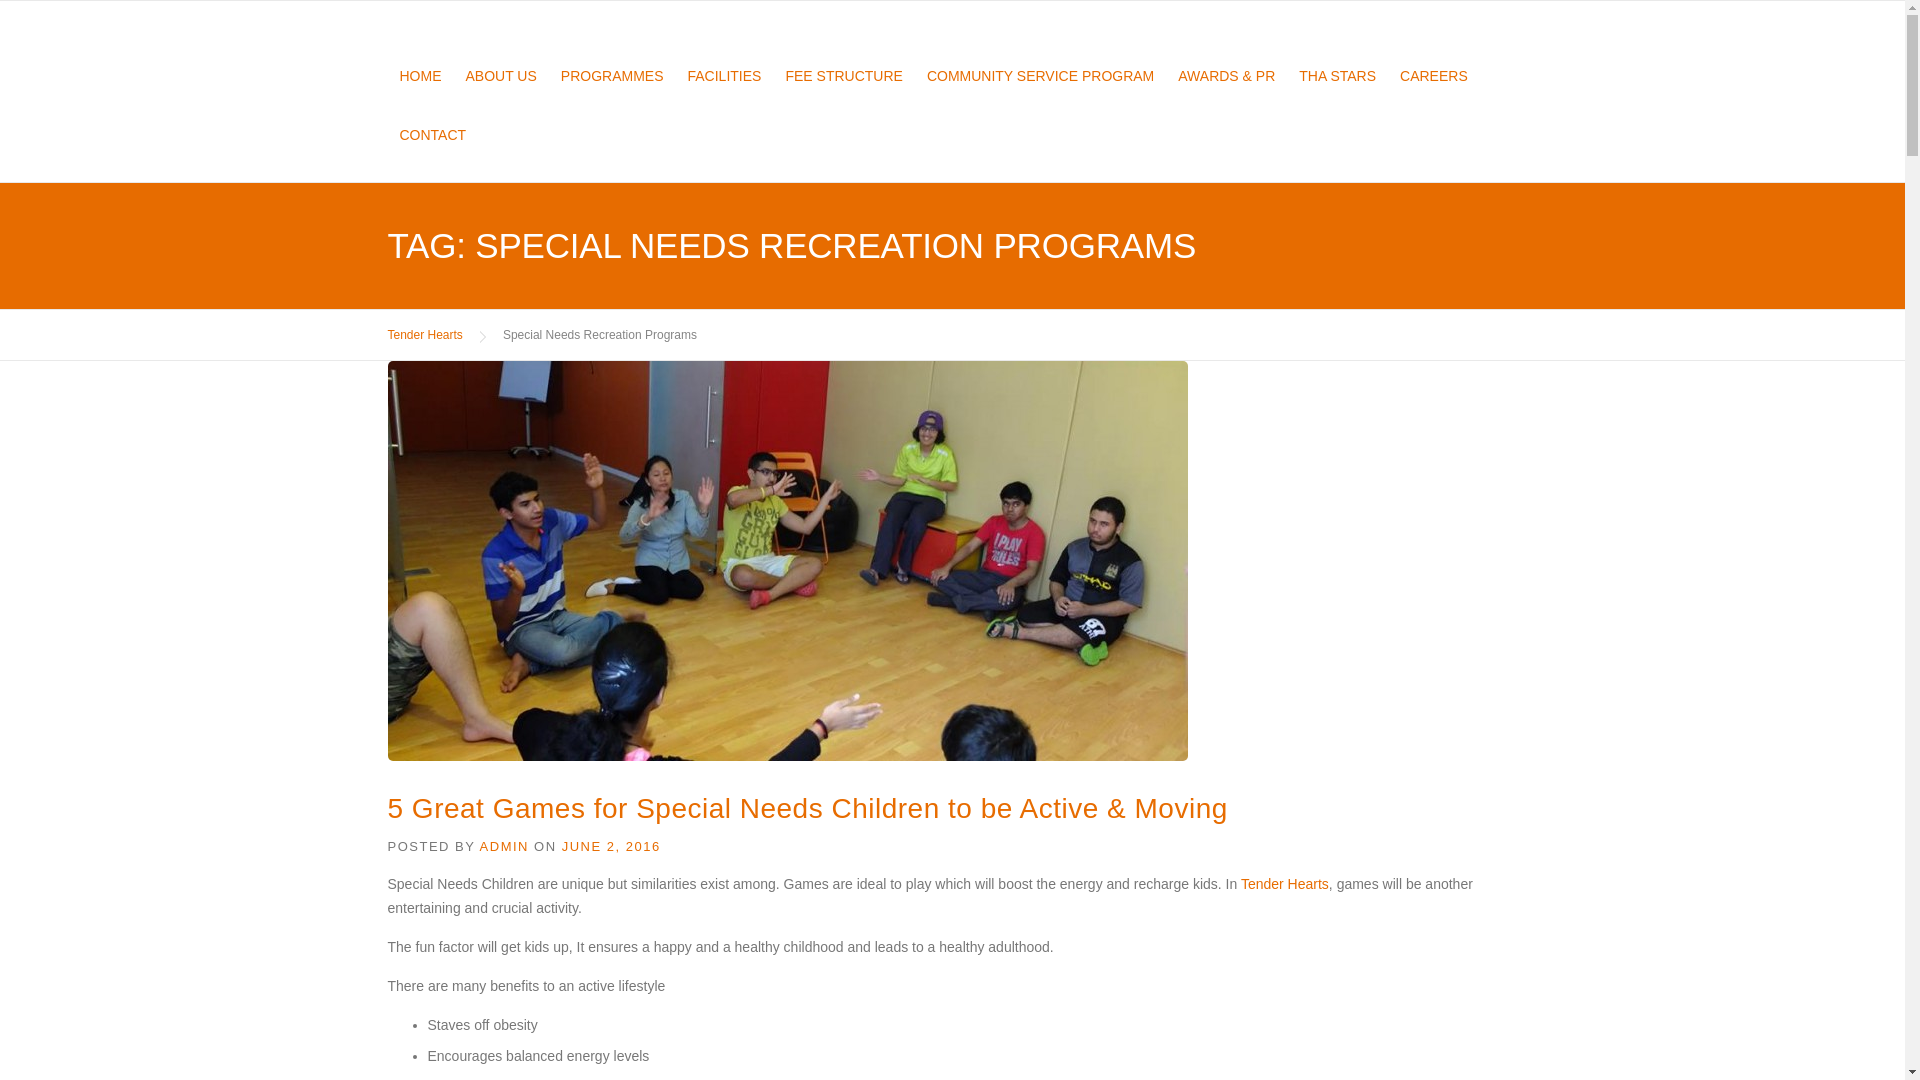  I want to click on ADMIN, so click(504, 846).